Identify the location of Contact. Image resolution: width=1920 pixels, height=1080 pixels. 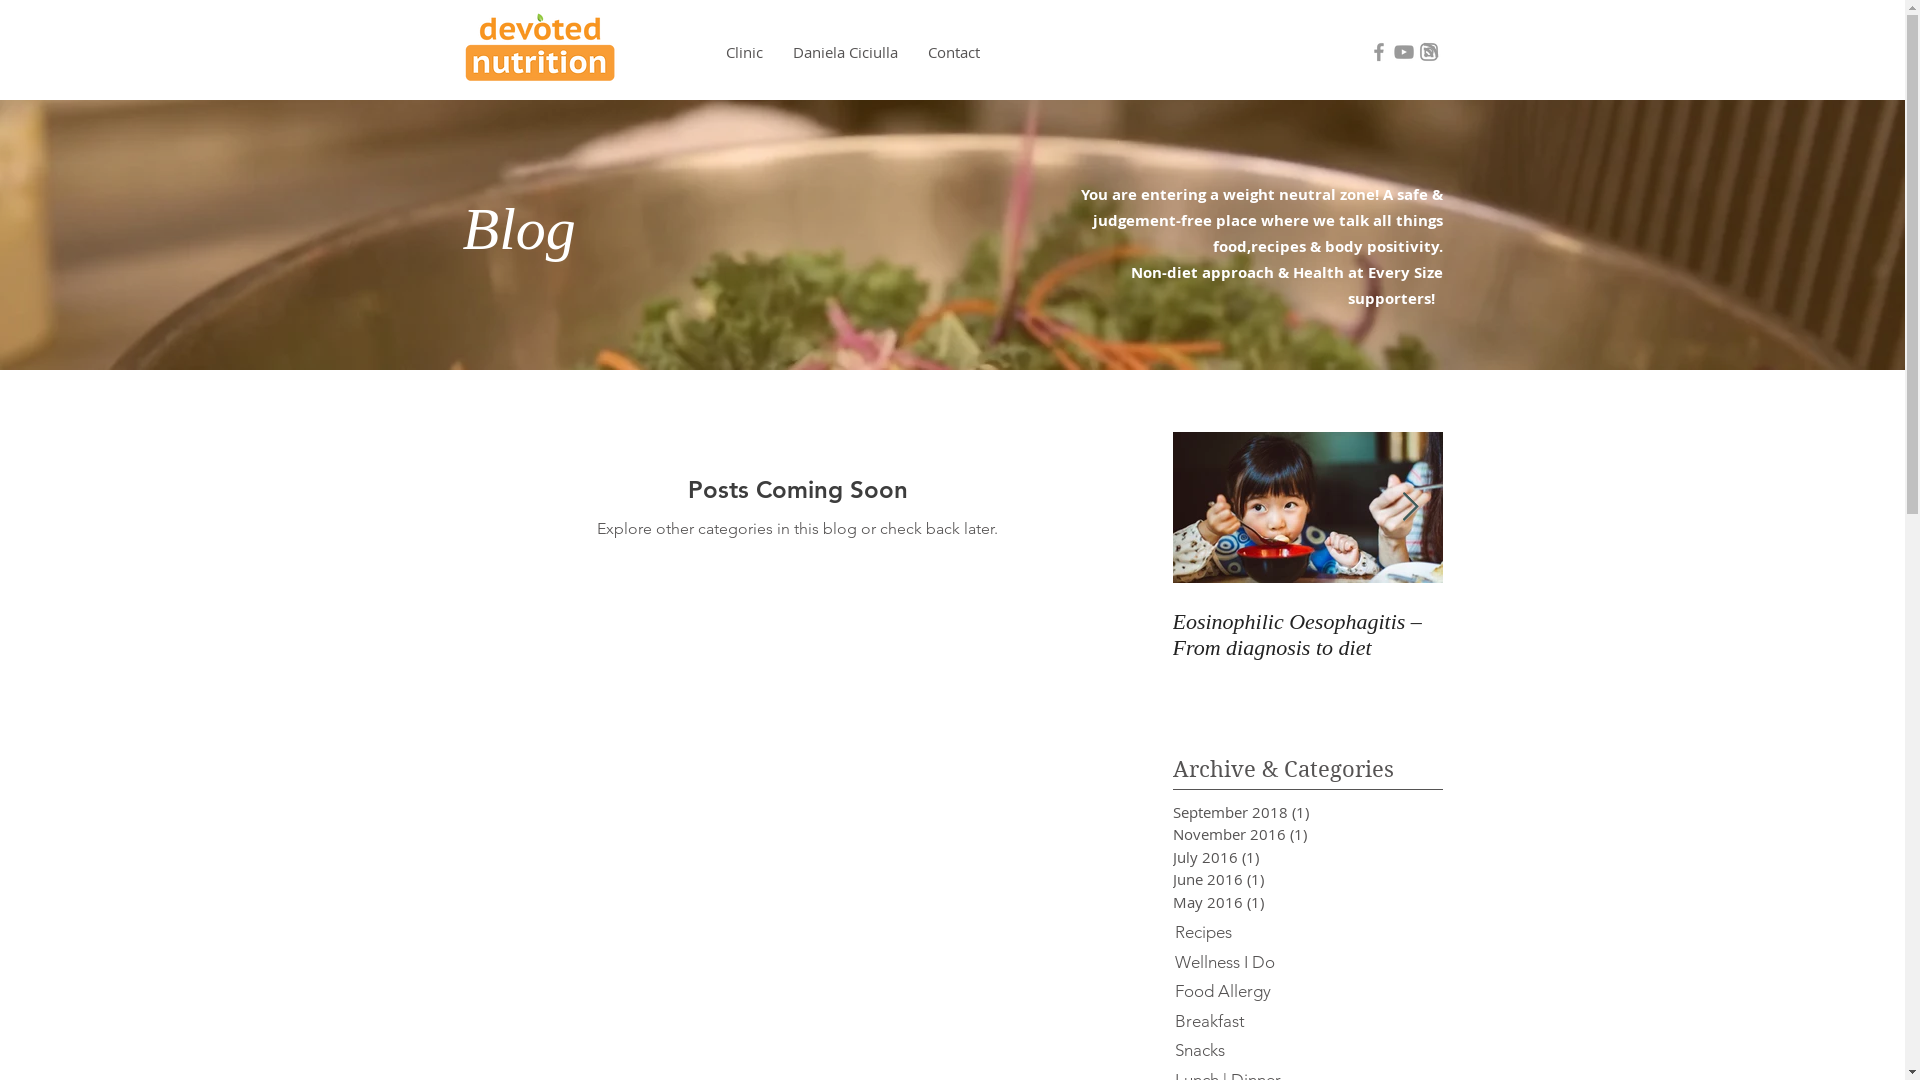
(953, 52).